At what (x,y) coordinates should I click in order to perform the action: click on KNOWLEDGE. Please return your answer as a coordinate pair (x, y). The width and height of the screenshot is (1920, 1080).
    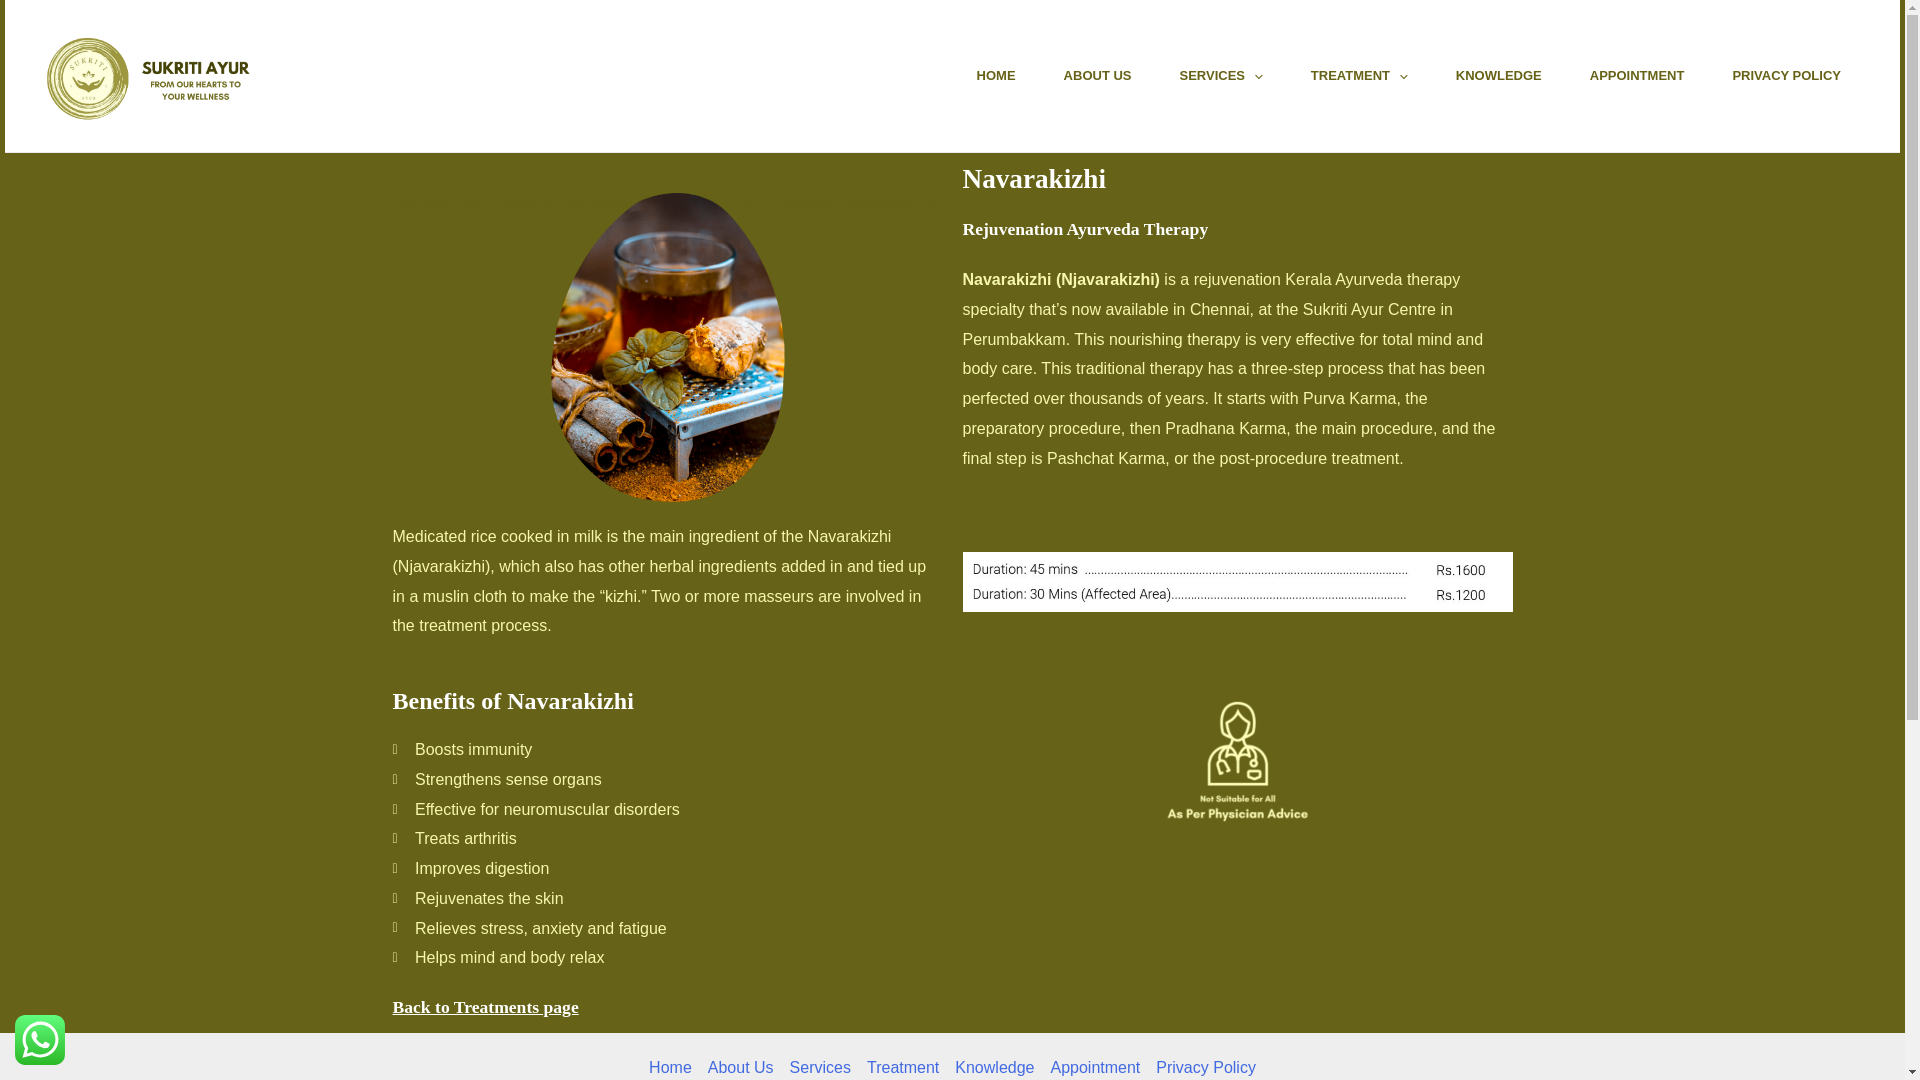
    Looking at the image, I should click on (1499, 75).